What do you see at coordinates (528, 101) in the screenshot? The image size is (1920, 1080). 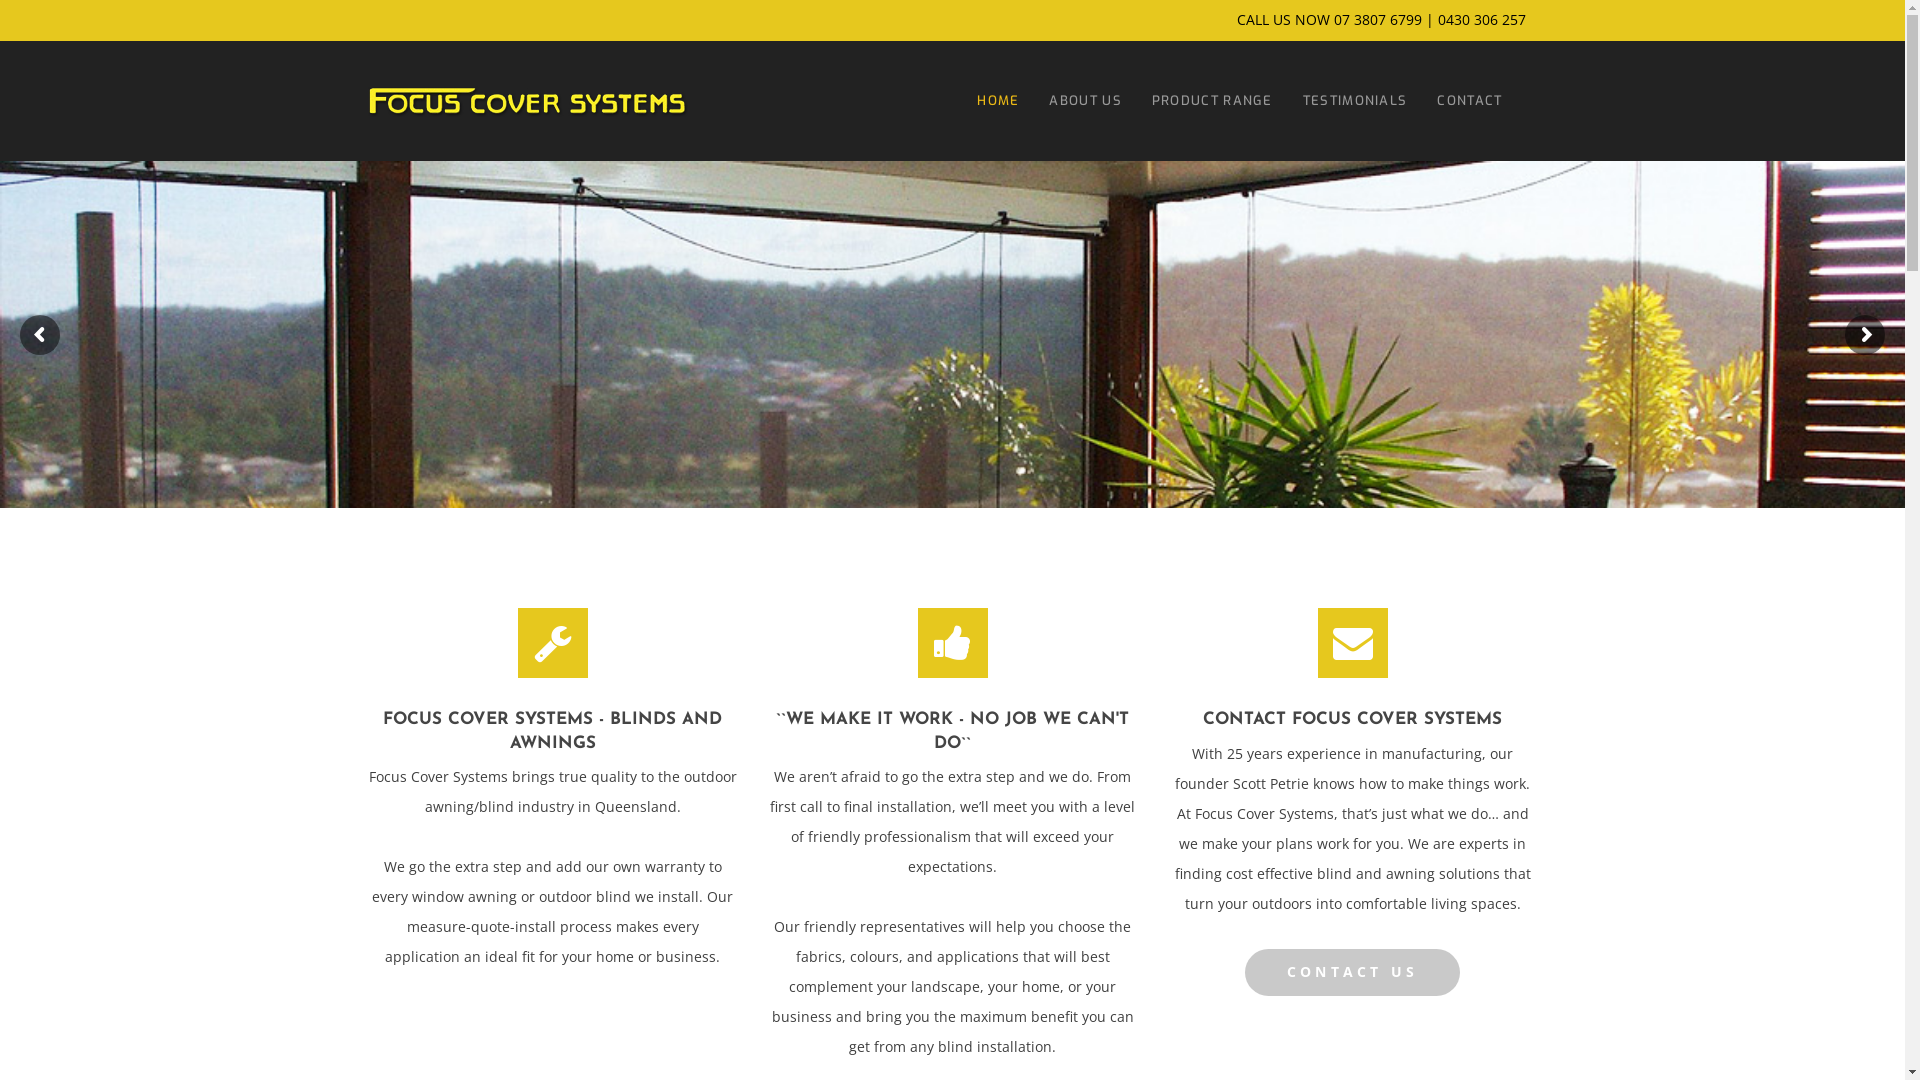 I see `Focus Cover Systems` at bounding box center [528, 101].